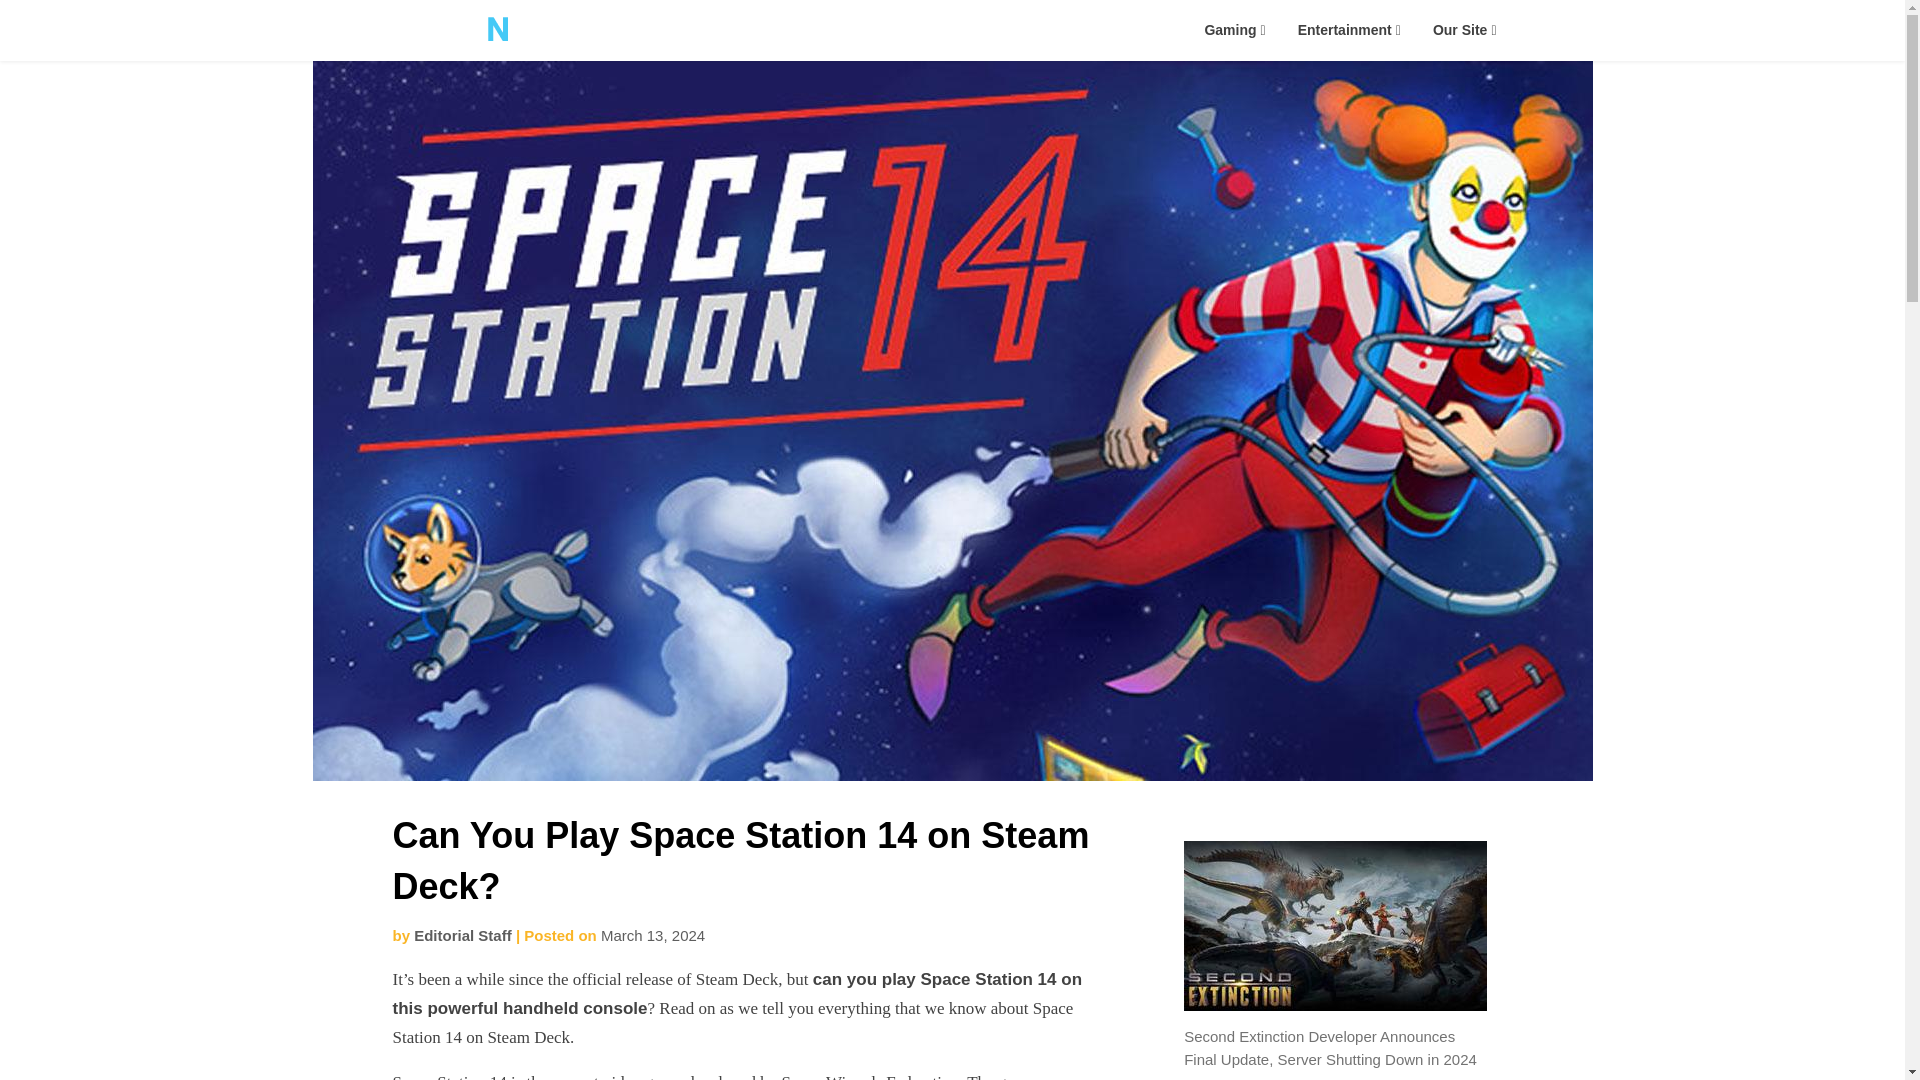 The height and width of the screenshot is (1080, 1920). What do you see at coordinates (1234, 30) in the screenshot?
I see `Gaming` at bounding box center [1234, 30].